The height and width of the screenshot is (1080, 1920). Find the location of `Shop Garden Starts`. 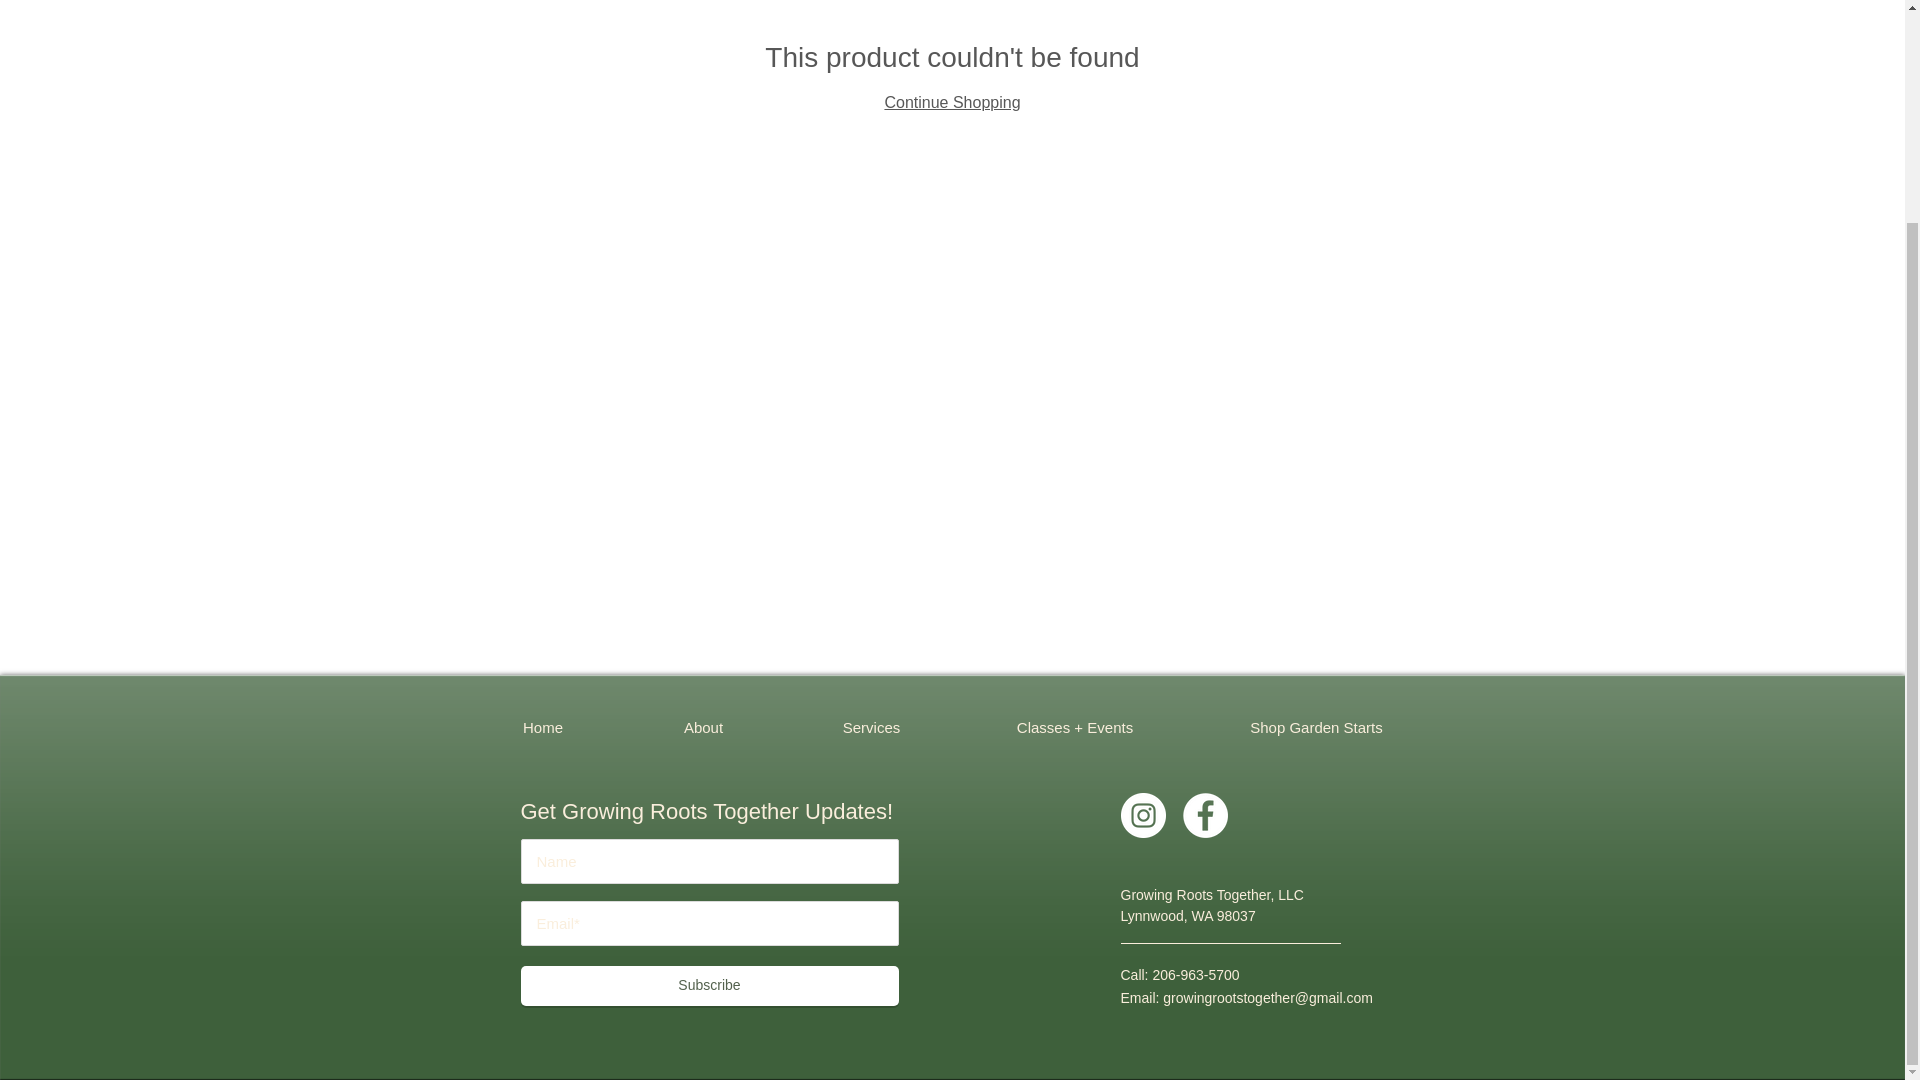

Shop Garden Starts is located at coordinates (1316, 728).